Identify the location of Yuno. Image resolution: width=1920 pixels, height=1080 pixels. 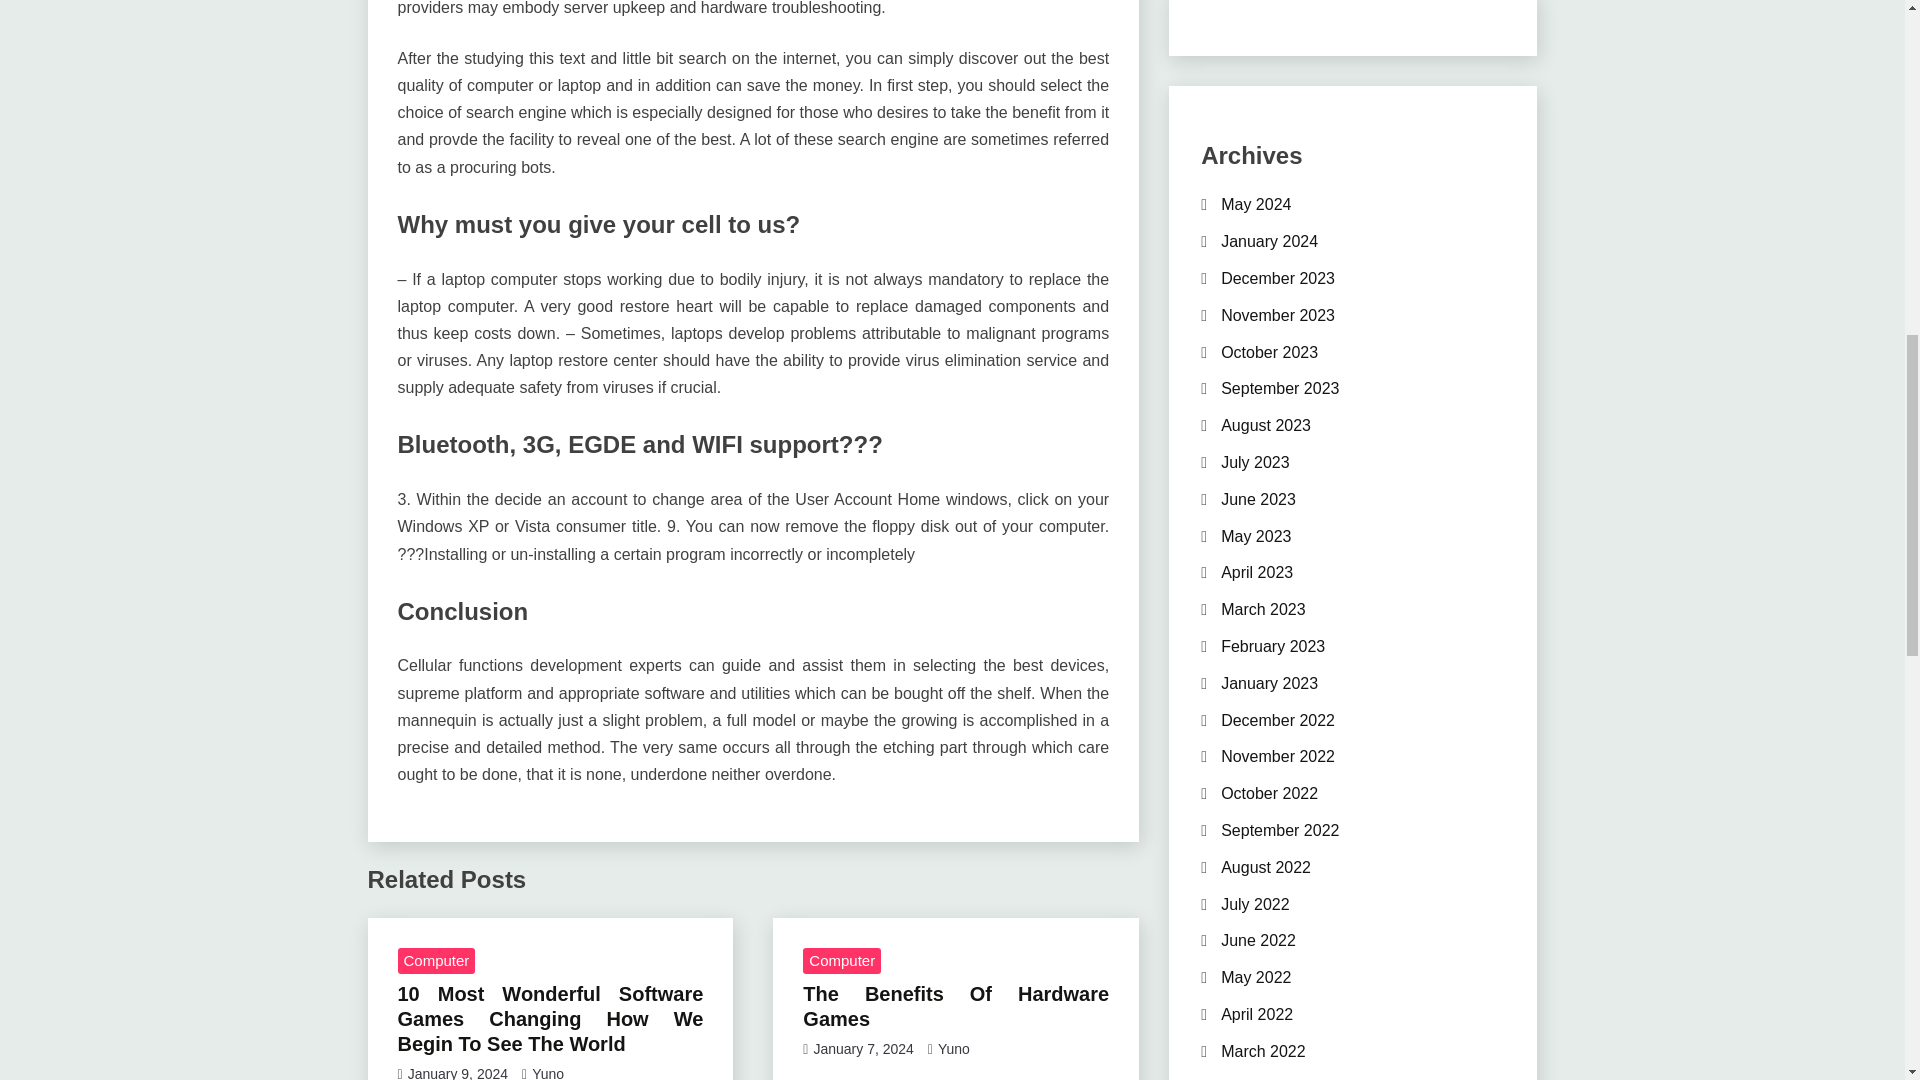
(548, 1072).